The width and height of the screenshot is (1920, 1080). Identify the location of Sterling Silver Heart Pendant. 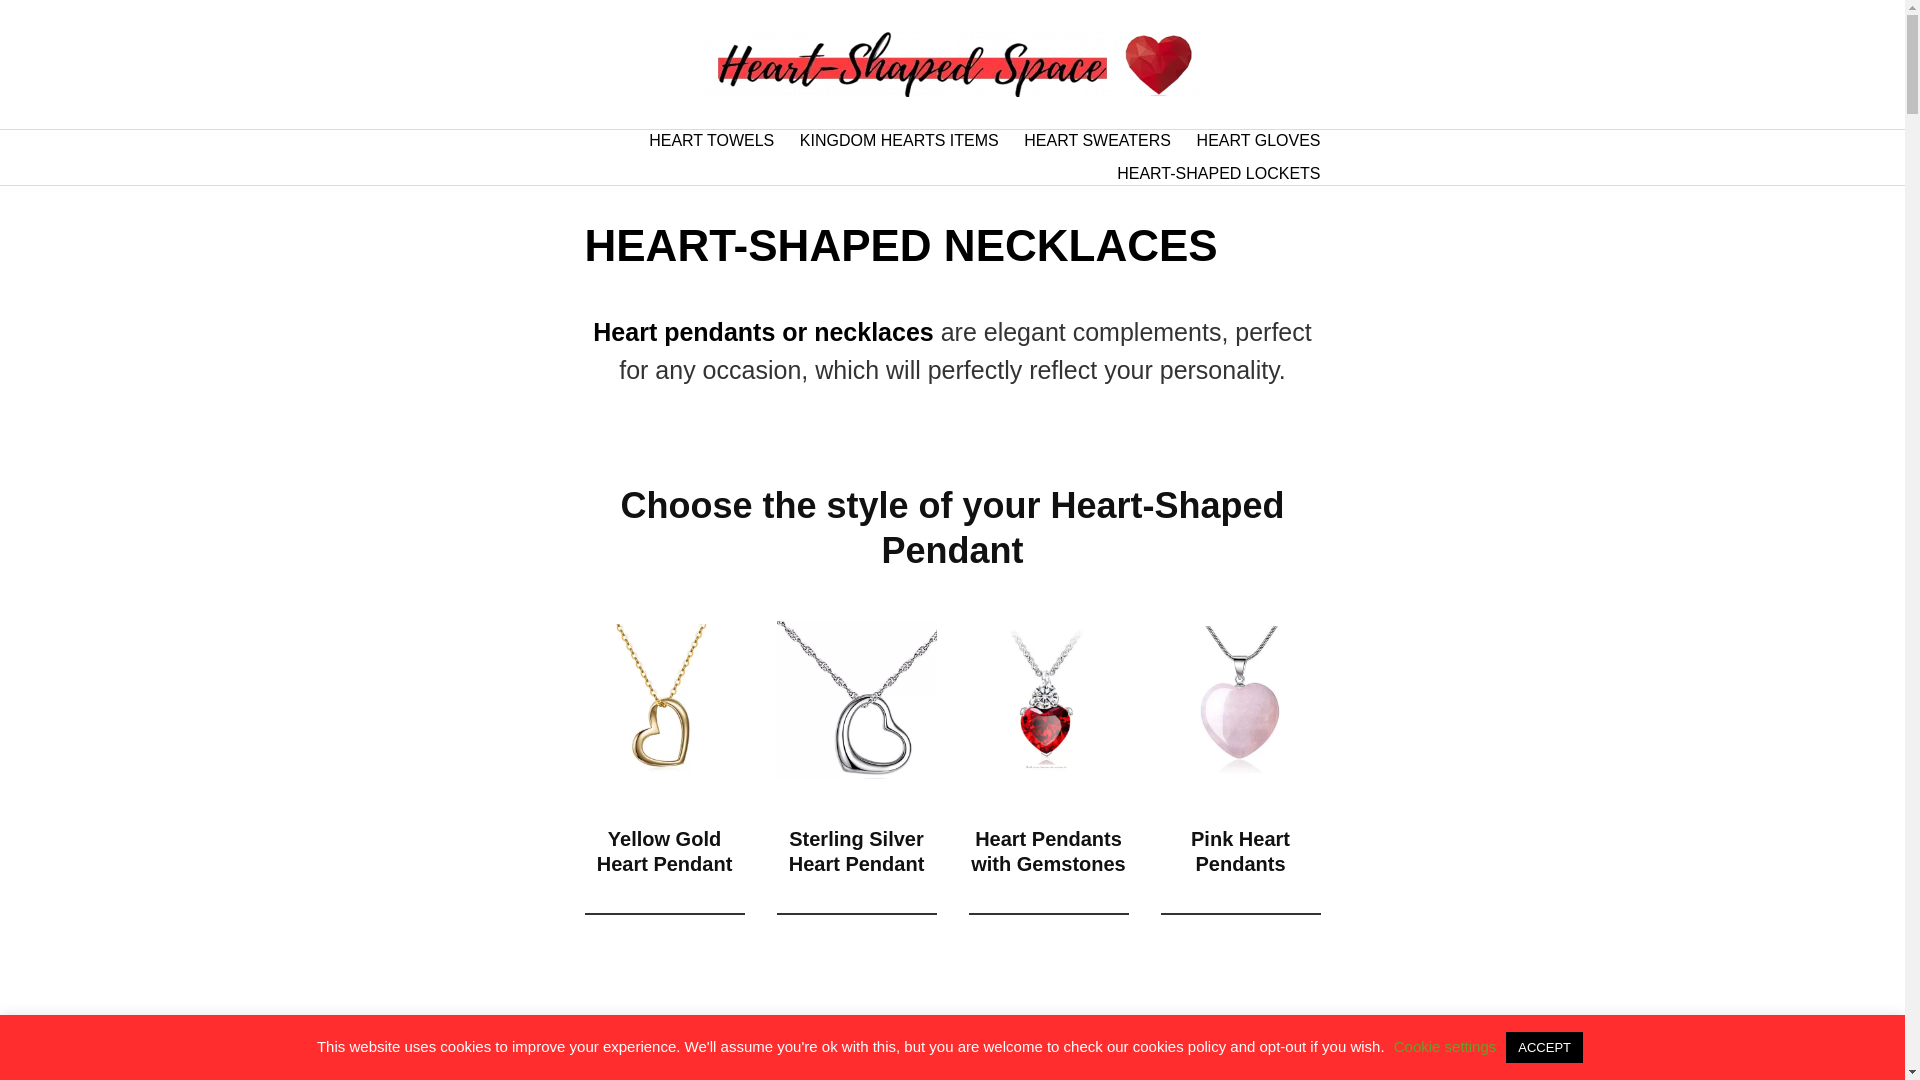
(857, 851).